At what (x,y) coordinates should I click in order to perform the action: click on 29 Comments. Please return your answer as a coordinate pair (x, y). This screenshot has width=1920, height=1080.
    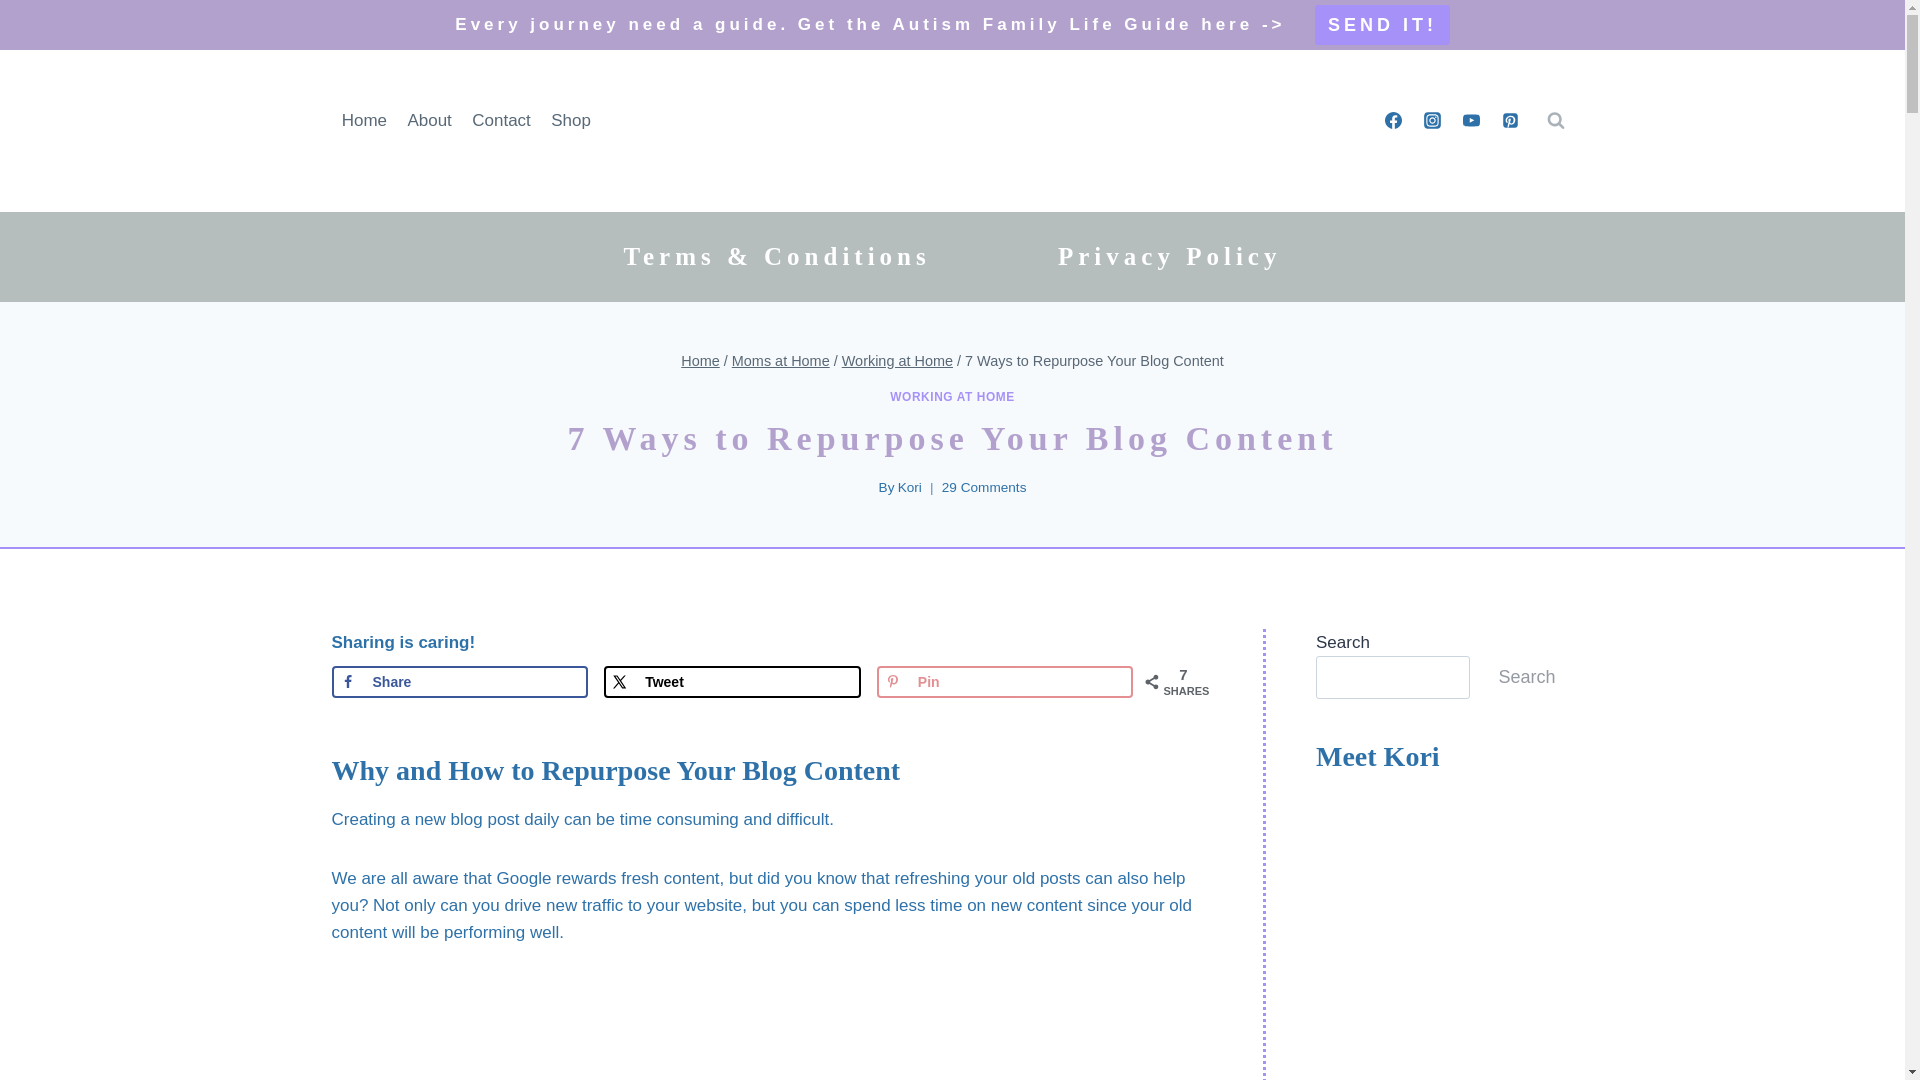
    Looking at the image, I should click on (984, 488).